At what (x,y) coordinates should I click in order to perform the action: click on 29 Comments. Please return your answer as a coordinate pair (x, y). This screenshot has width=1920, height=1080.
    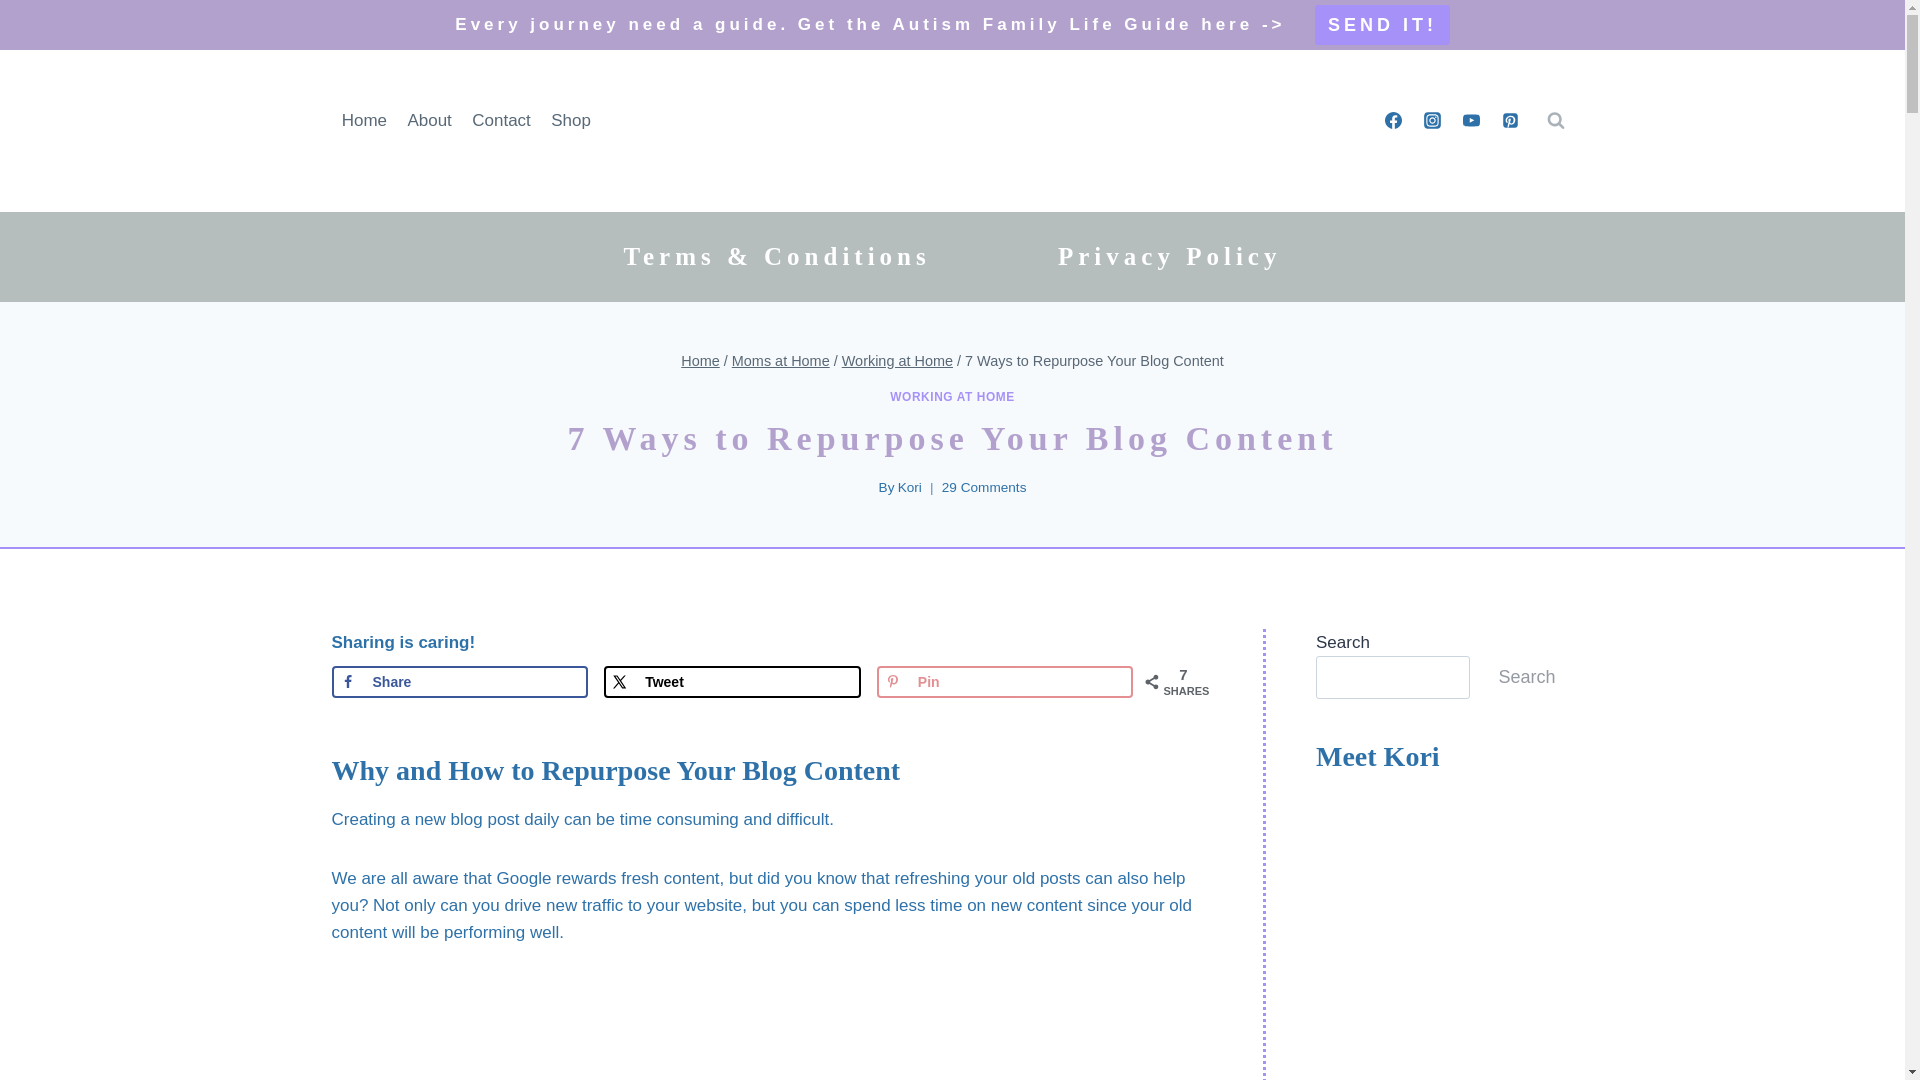
    Looking at the image, I should click on (984, 488).